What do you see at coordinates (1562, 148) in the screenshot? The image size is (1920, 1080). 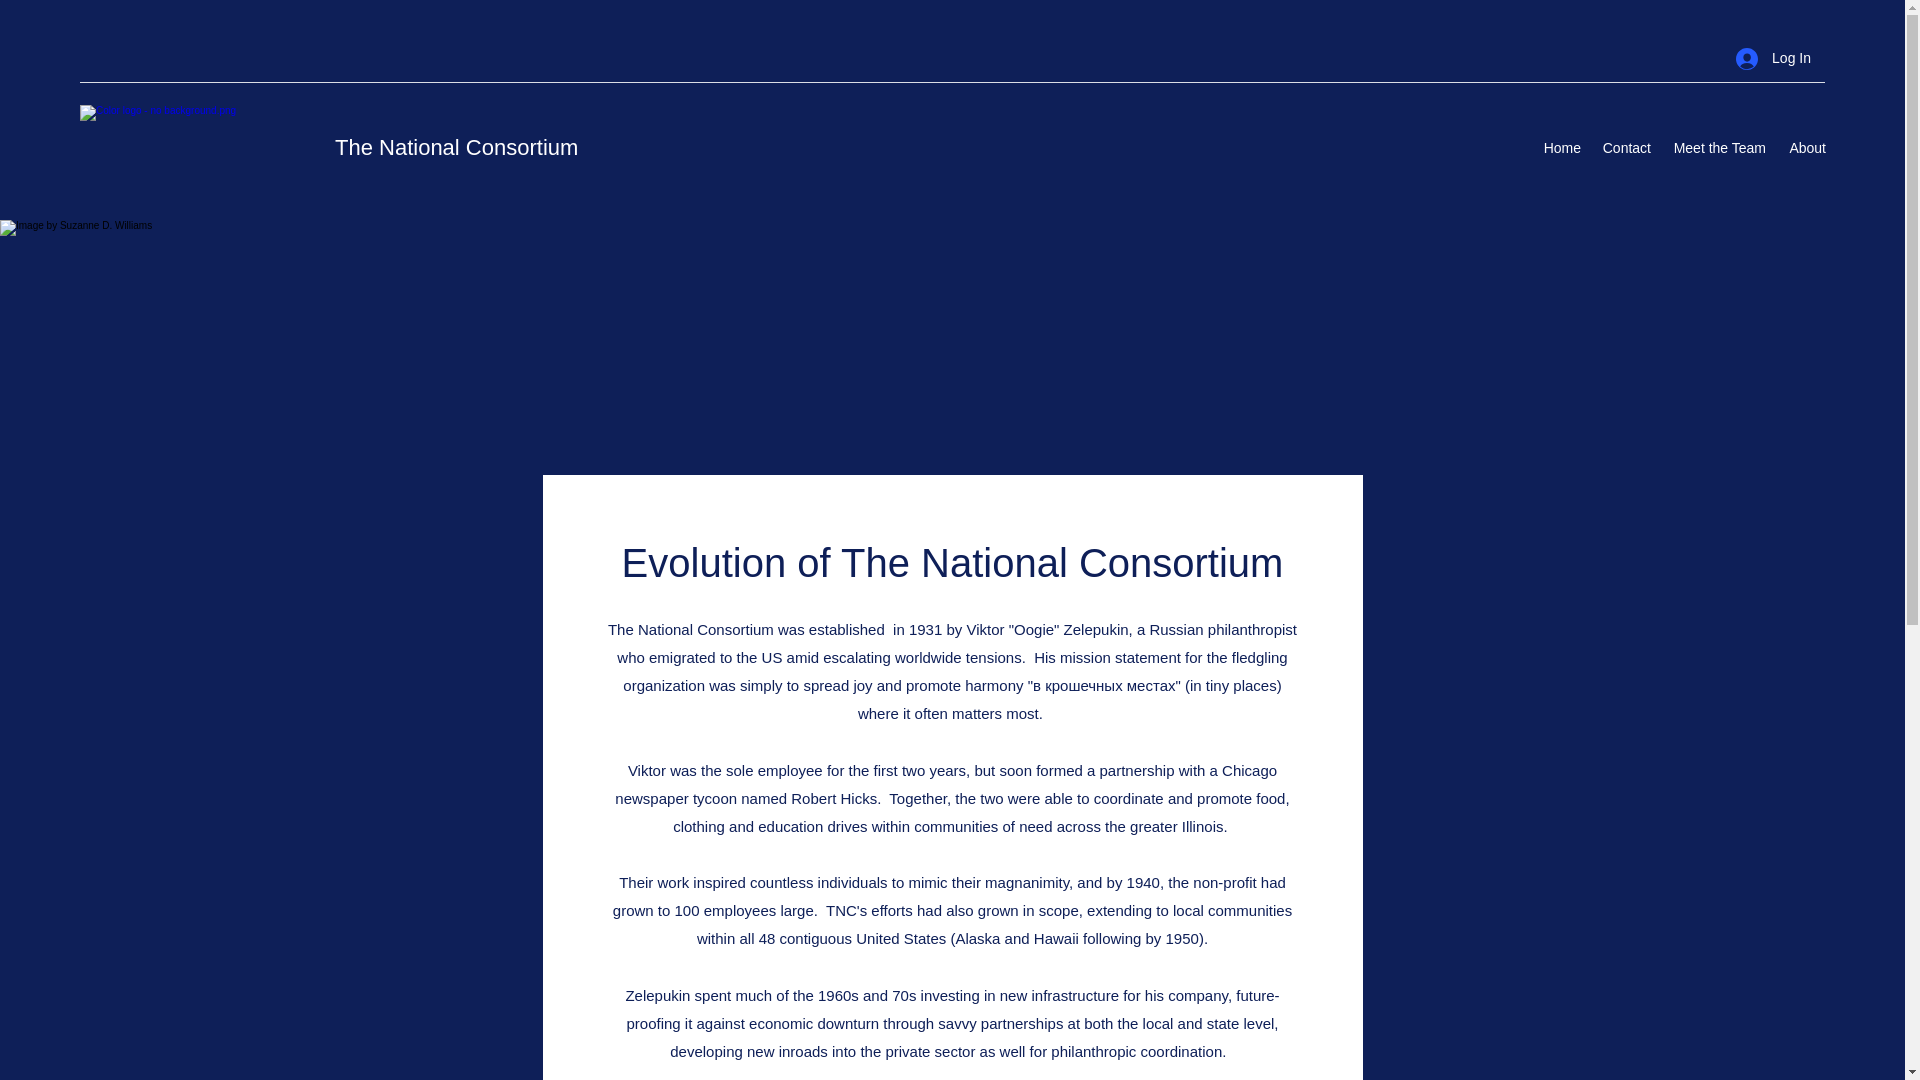 I see `Home` at bounding box center [1562, 148].